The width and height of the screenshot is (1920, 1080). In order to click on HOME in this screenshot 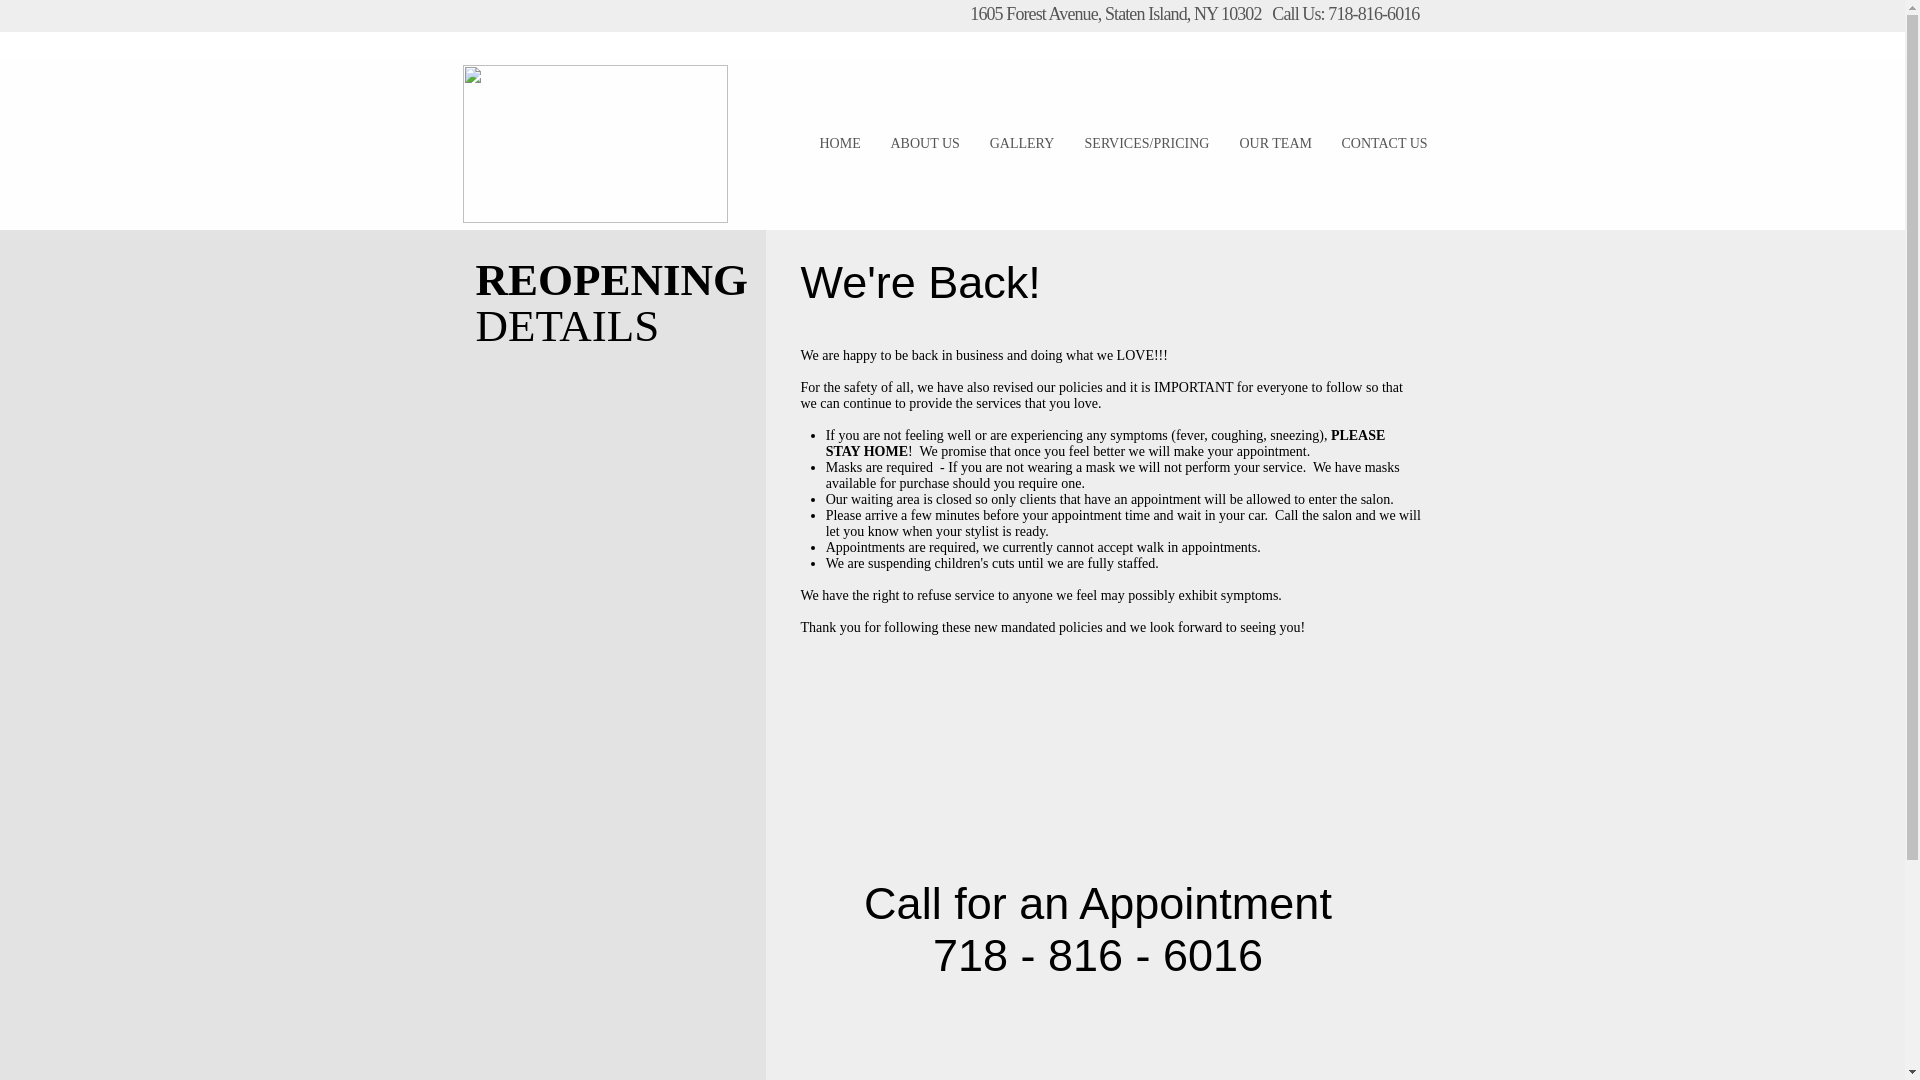, I will do `click(840, 144)`.